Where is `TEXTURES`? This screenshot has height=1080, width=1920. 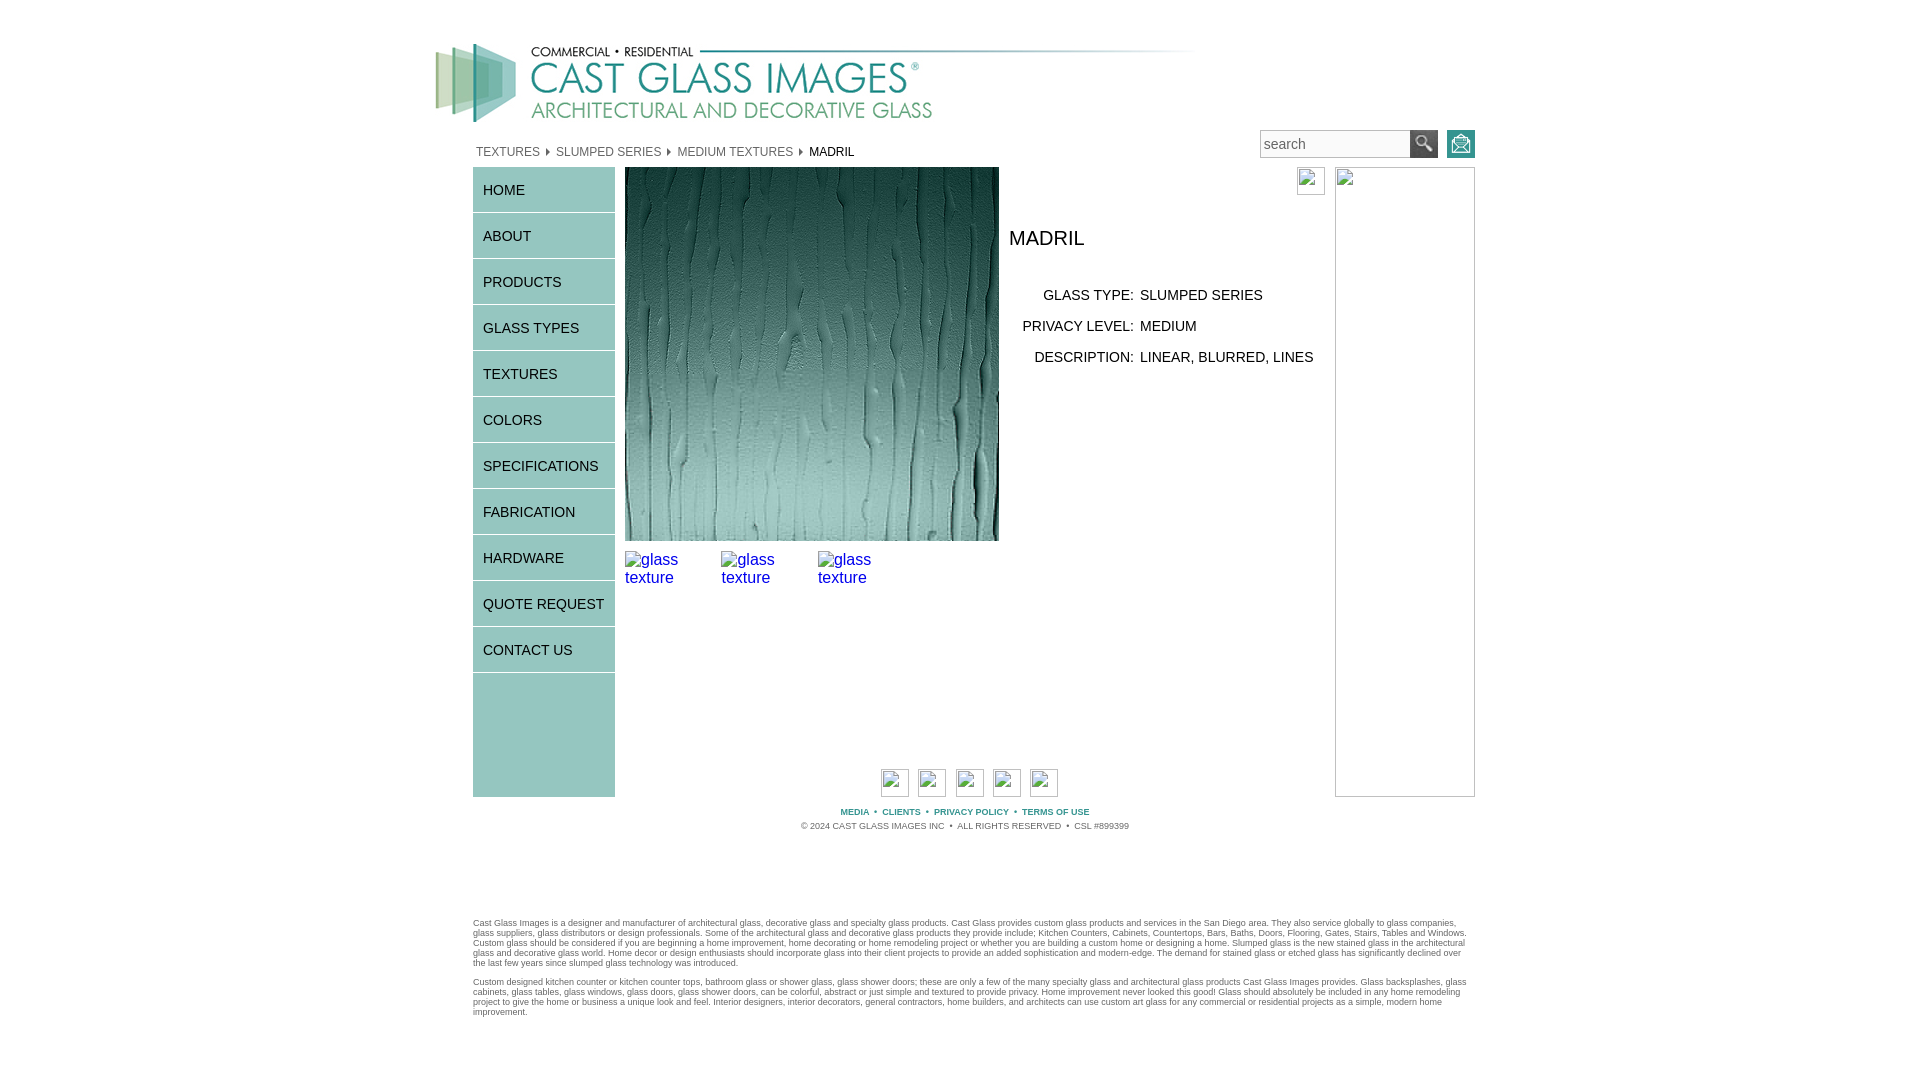
TEXTURES is located at coordinates (508, 150).